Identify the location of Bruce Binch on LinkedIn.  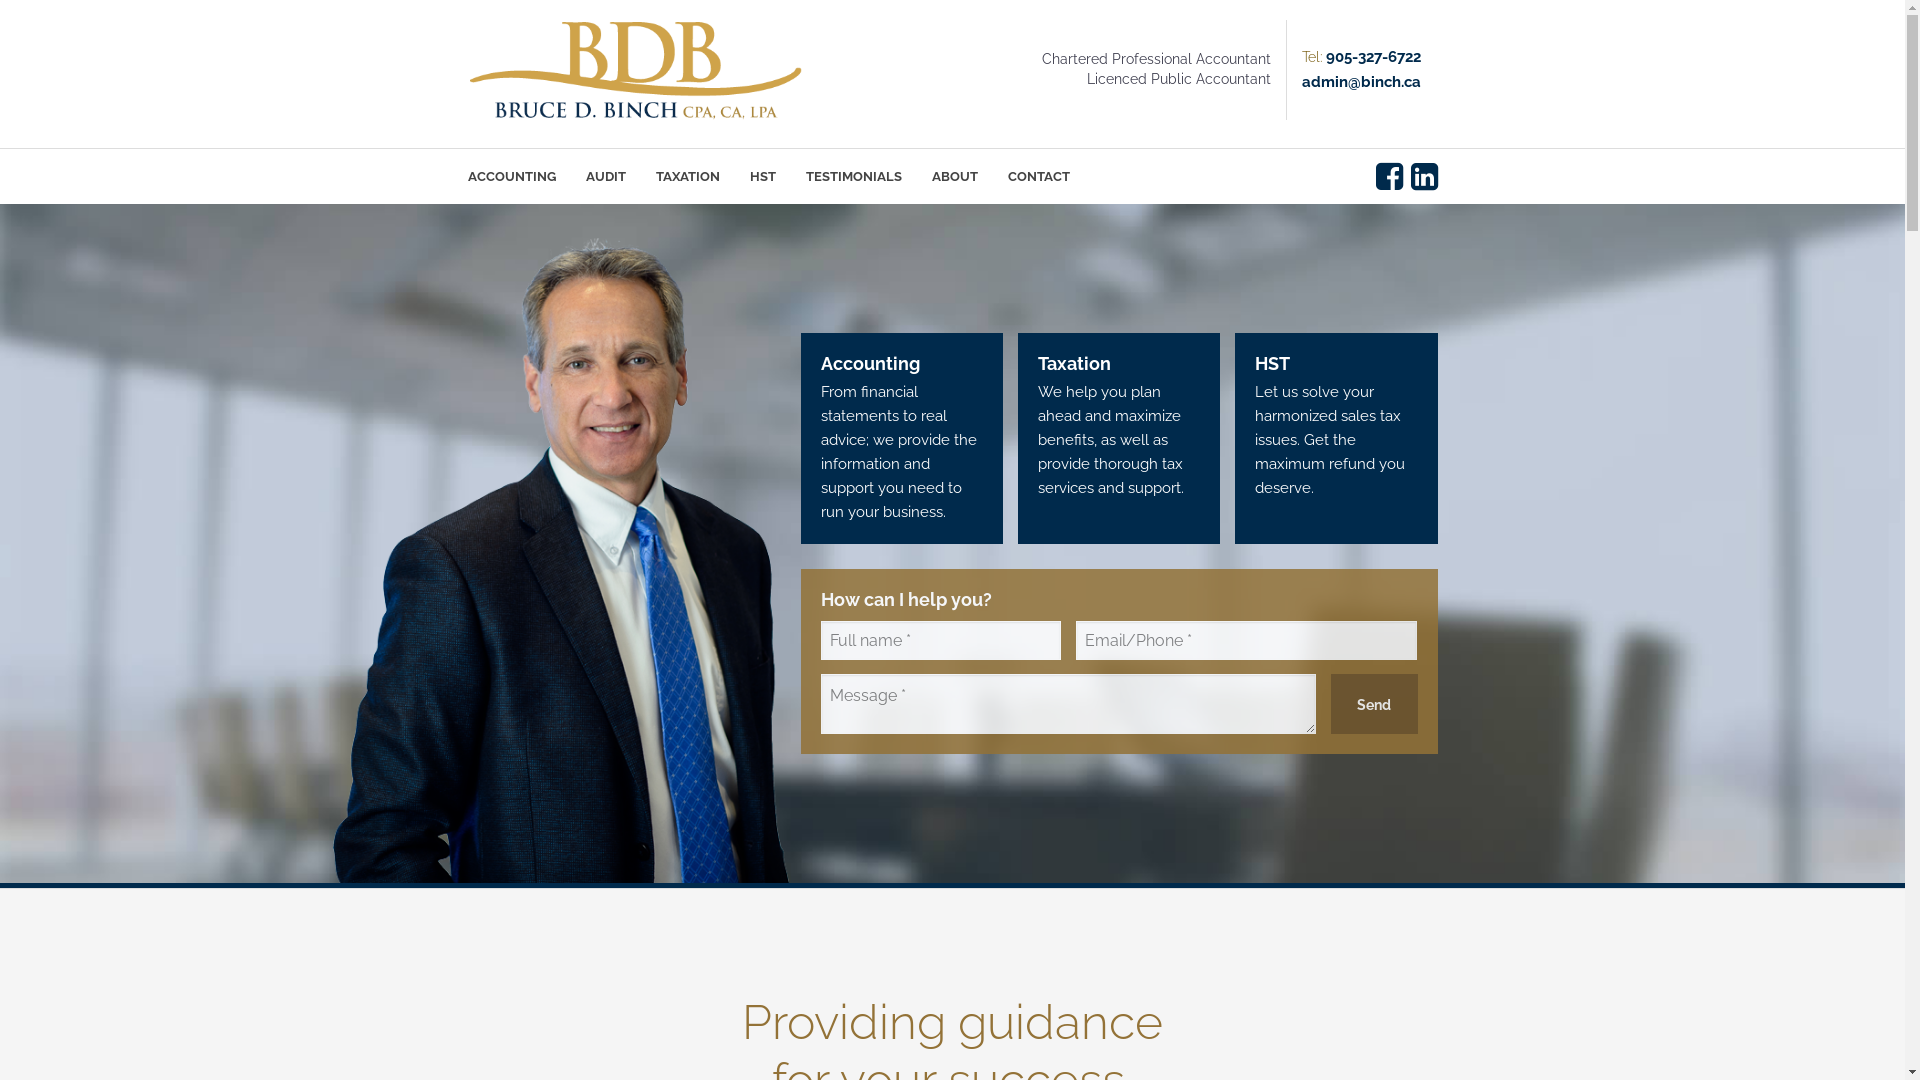
(1424, 176).